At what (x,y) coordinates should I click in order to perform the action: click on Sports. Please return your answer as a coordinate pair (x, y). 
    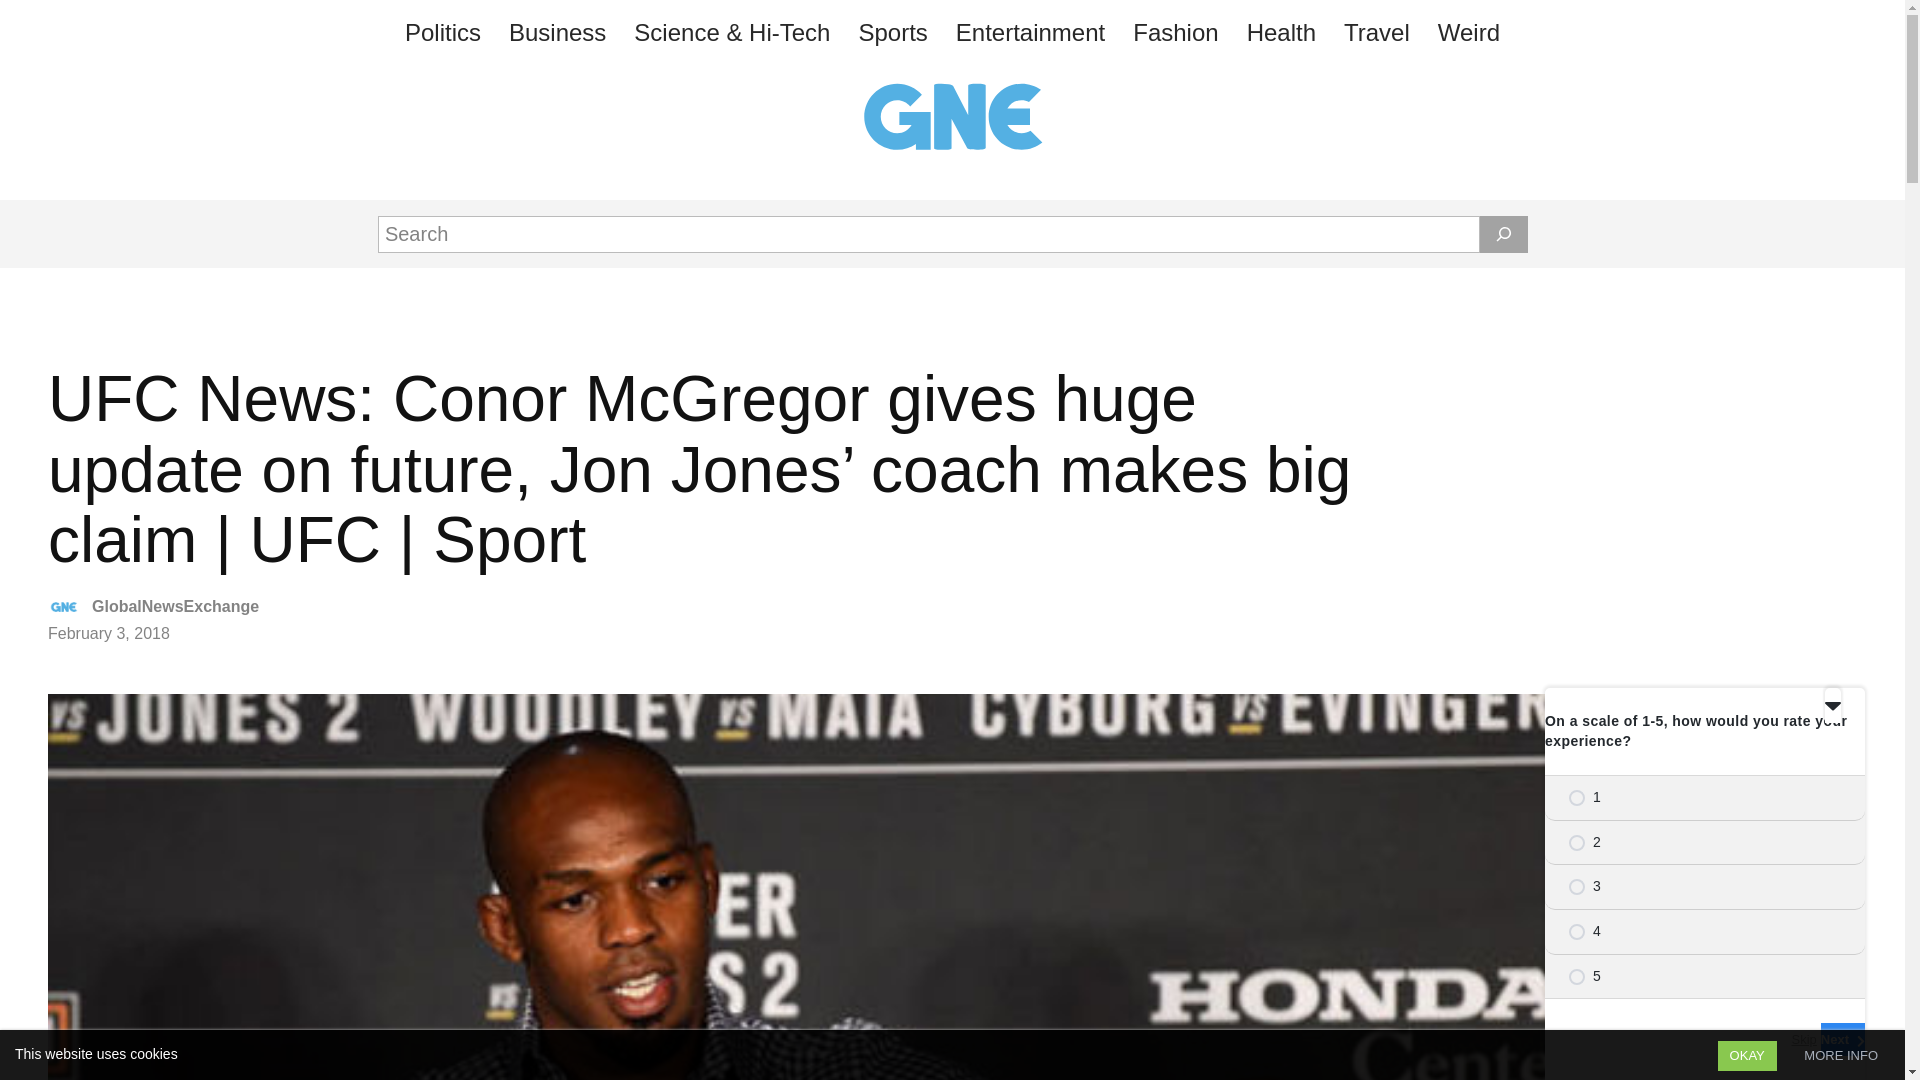
    Looking at the image, I should click on (892, 32).